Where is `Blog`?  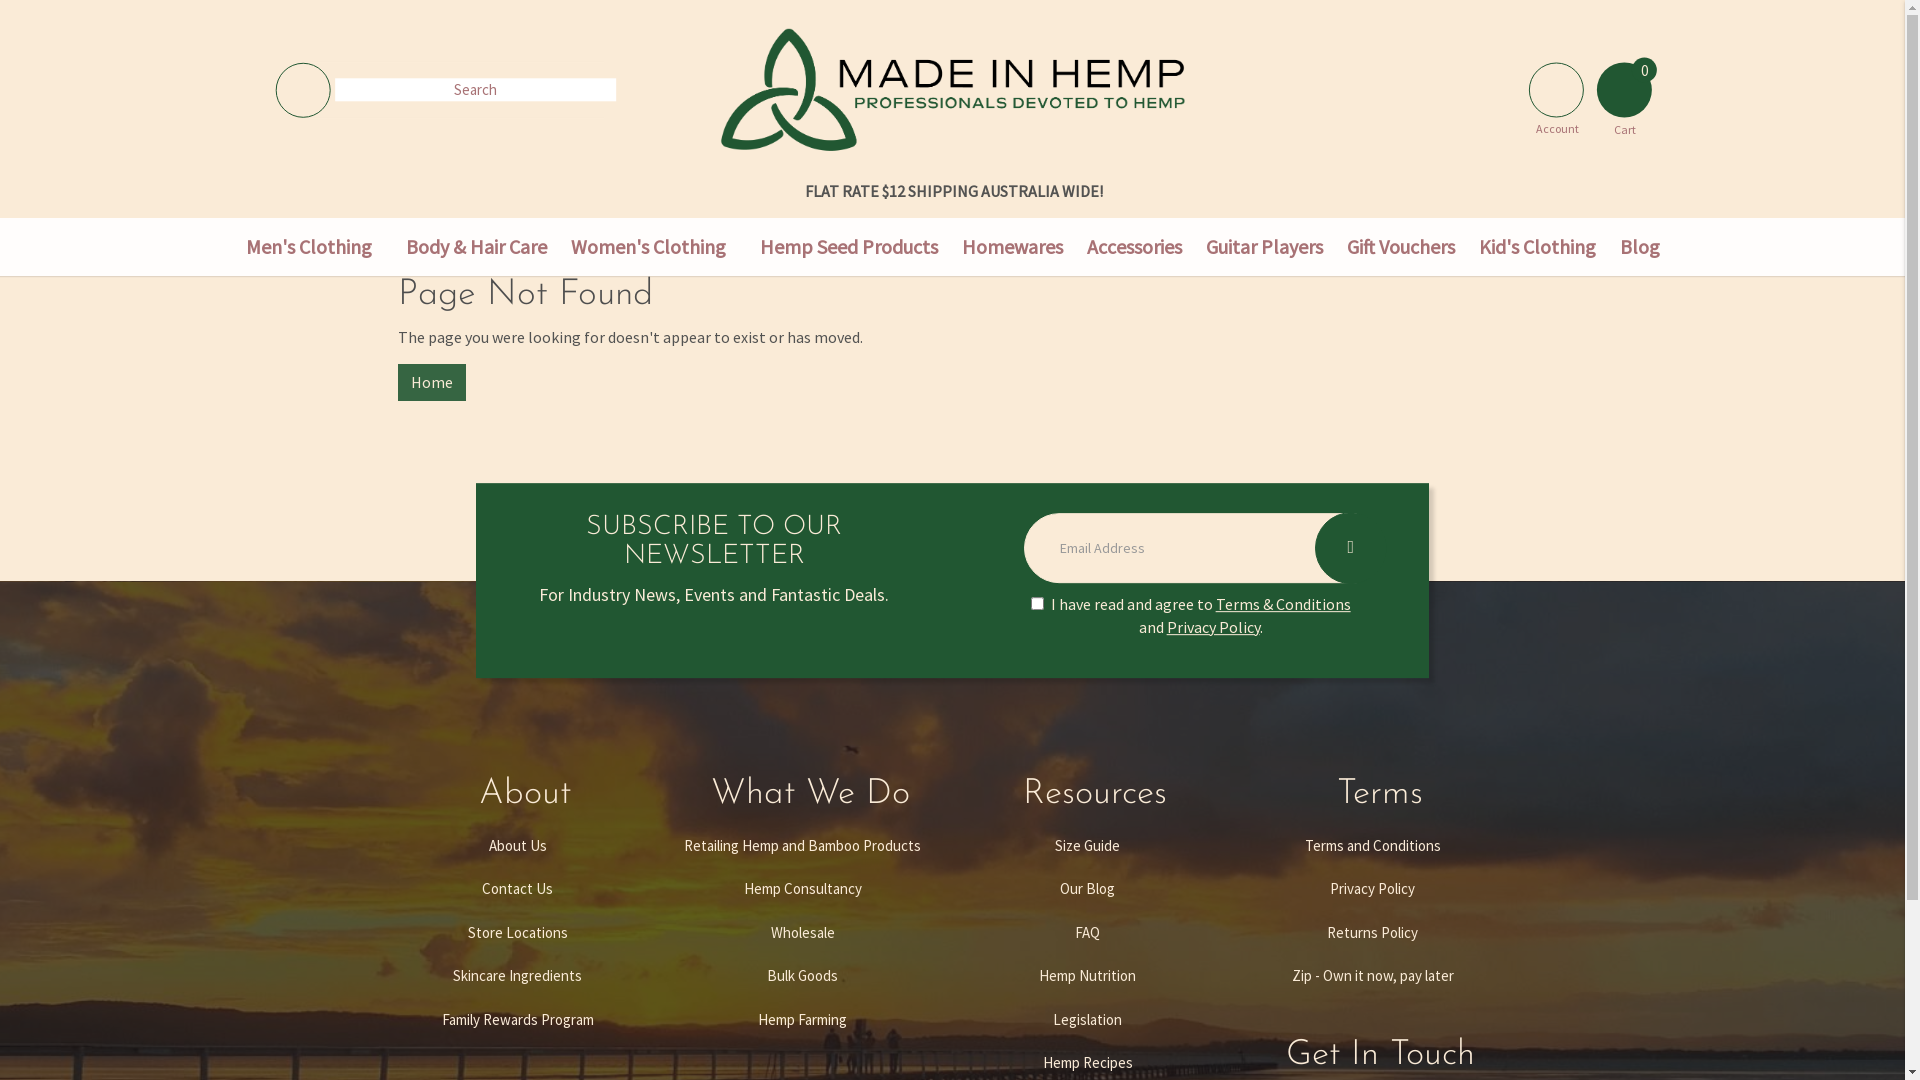 Blog is located at coordinates (1640, 248).